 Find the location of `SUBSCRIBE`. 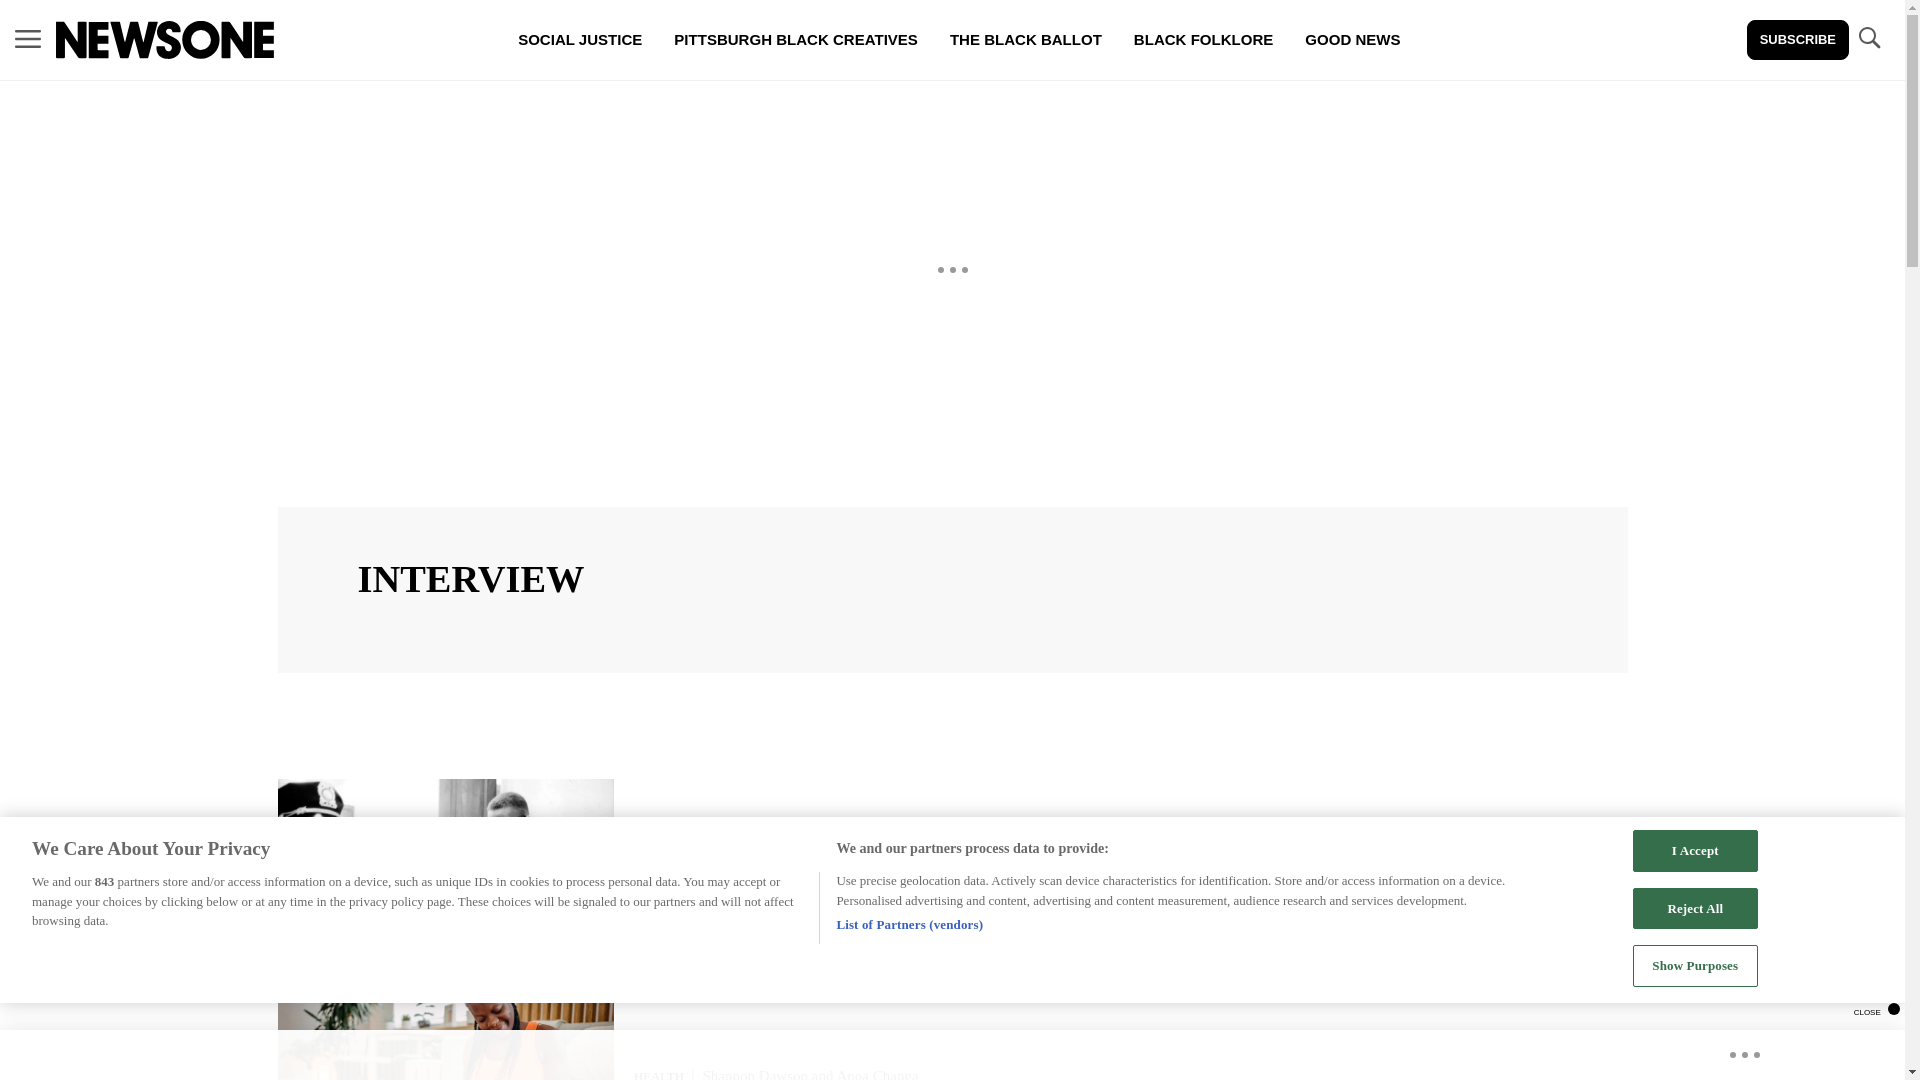

SUBSCRIBE is located at coordinates (1798, 40).